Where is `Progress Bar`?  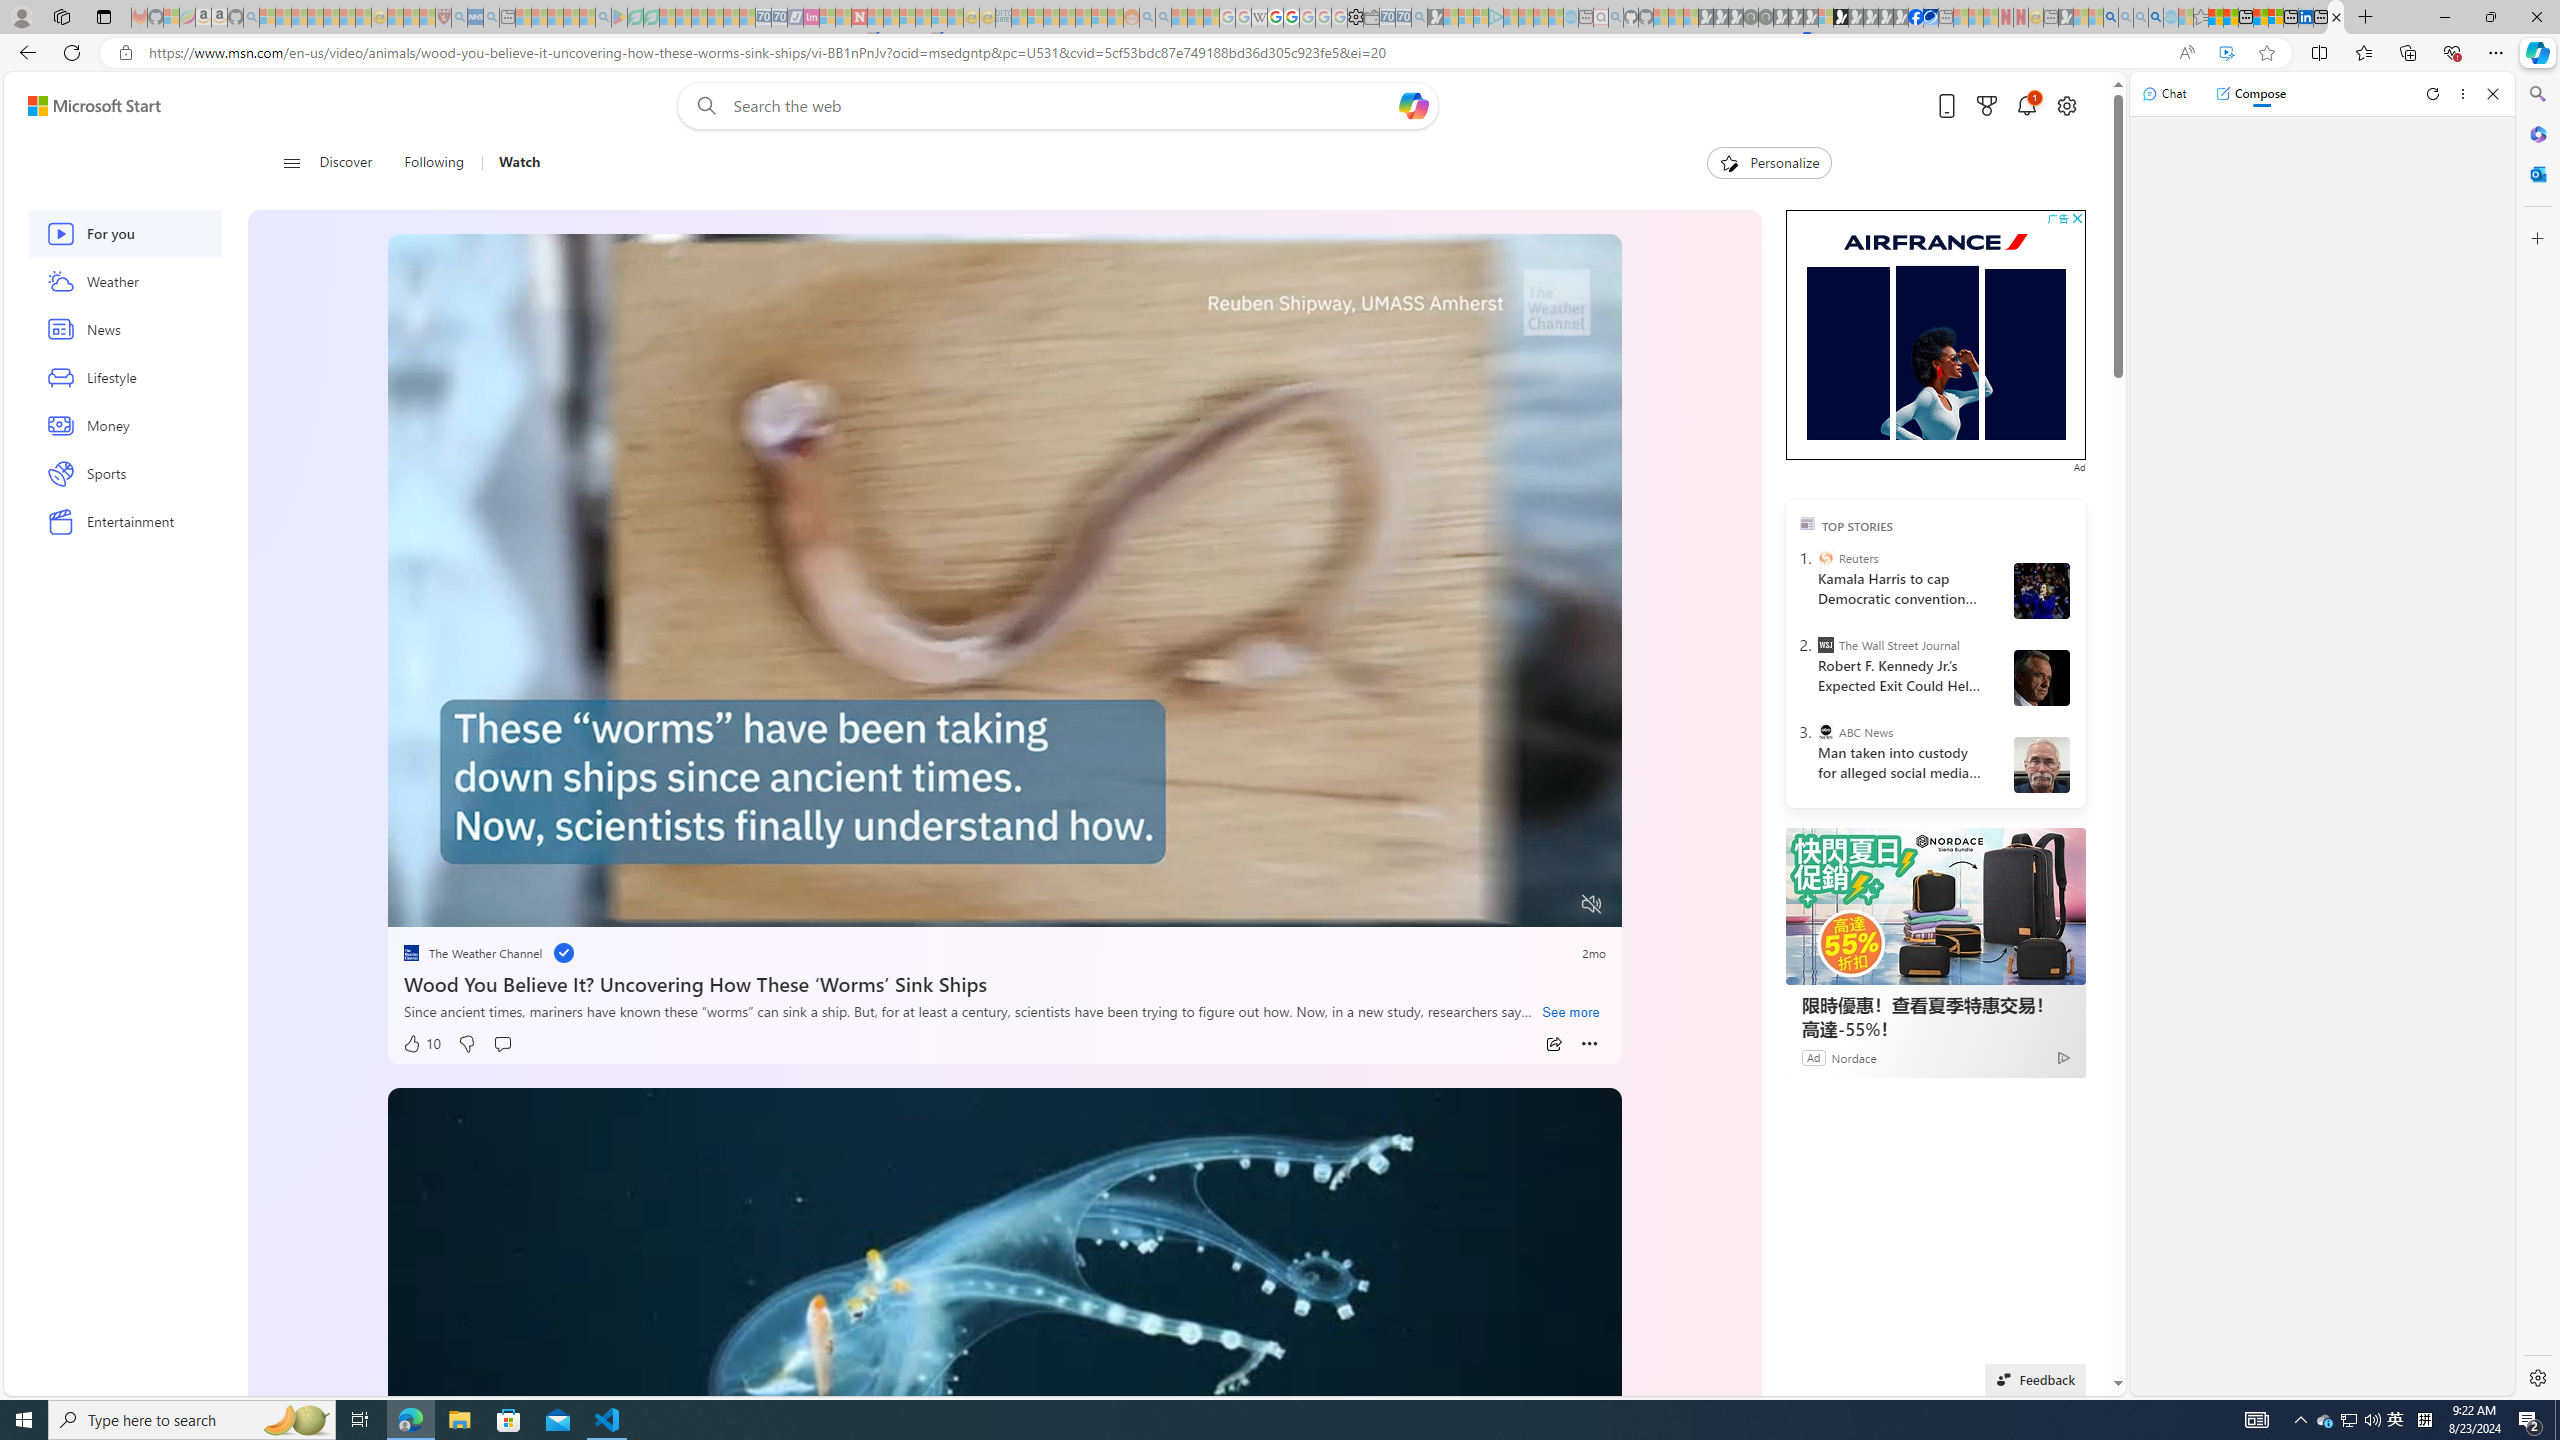
Progress Bar is located at coordinates (1006, 879).